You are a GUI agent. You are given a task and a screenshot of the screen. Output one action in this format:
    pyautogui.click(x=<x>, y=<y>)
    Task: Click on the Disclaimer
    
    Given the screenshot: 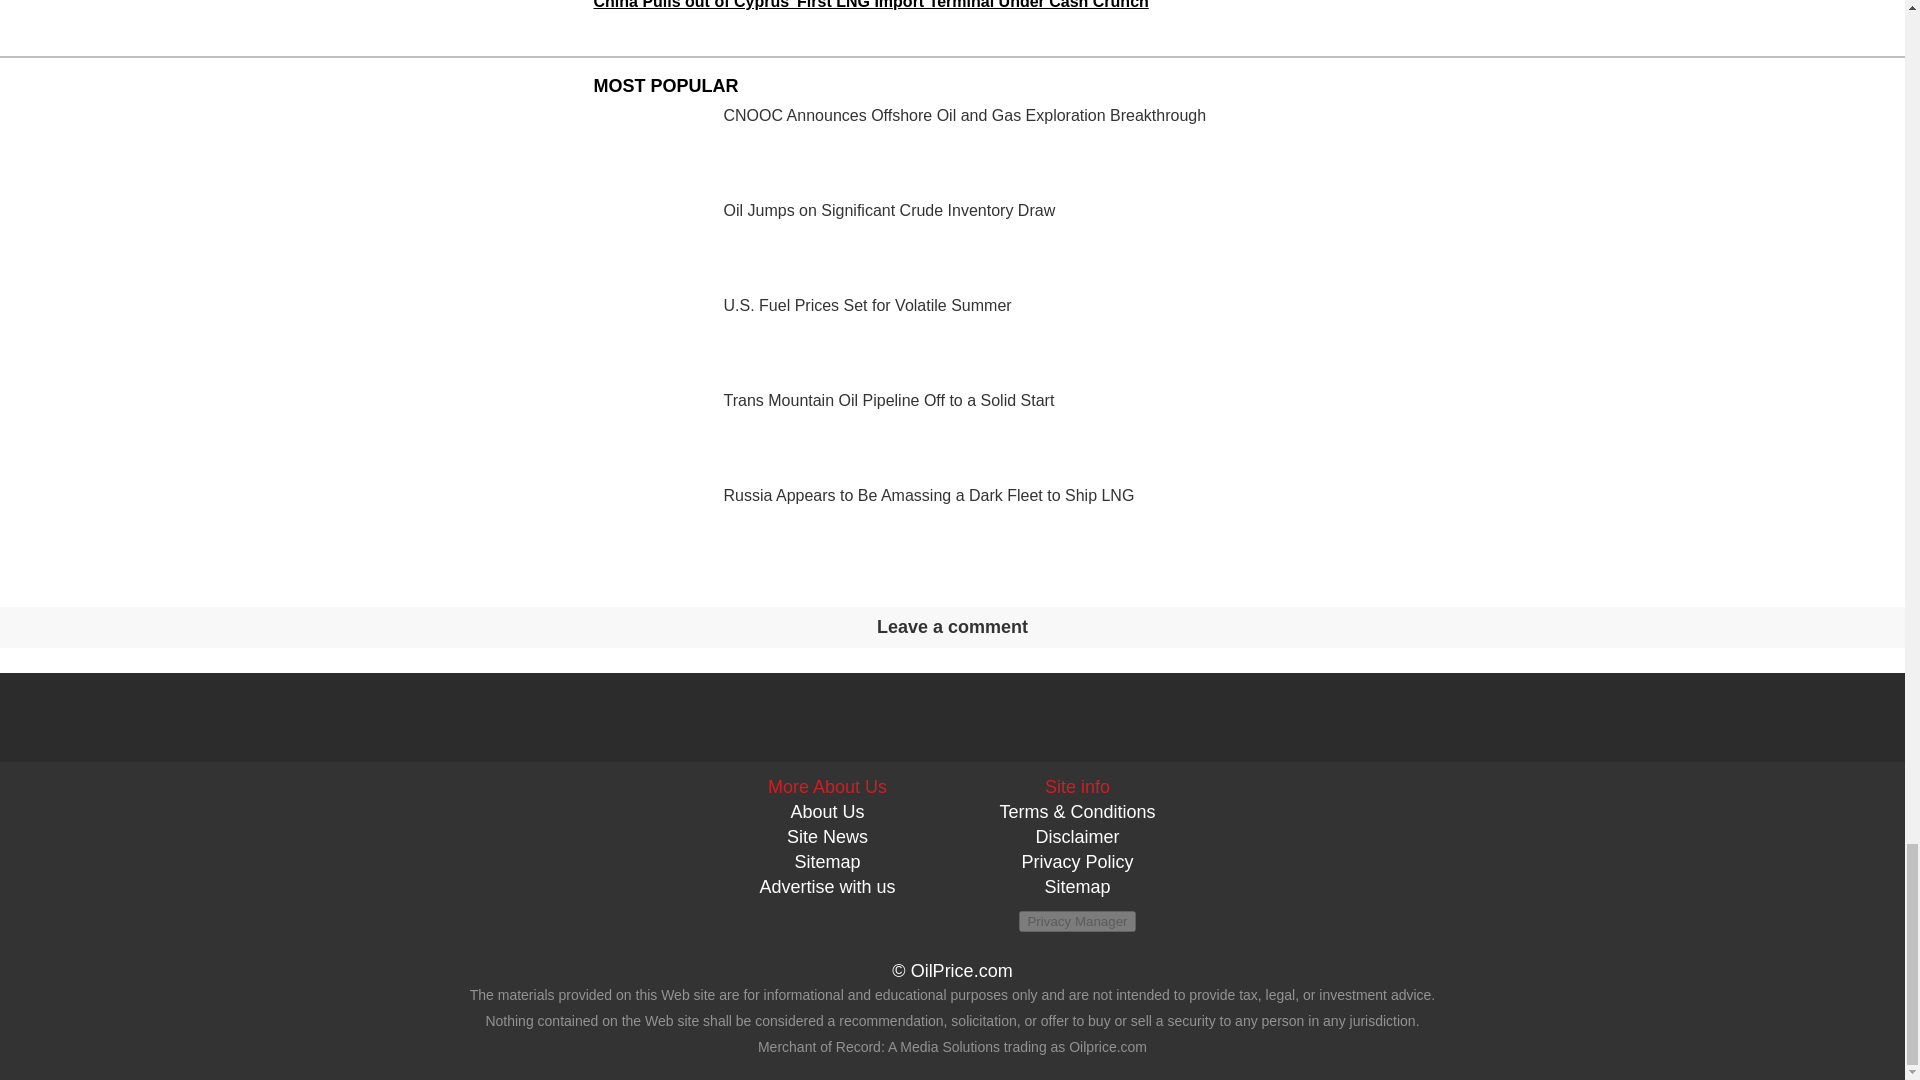 What is the action you would take?
    pyautogui.click(x=1076, y=836)
    